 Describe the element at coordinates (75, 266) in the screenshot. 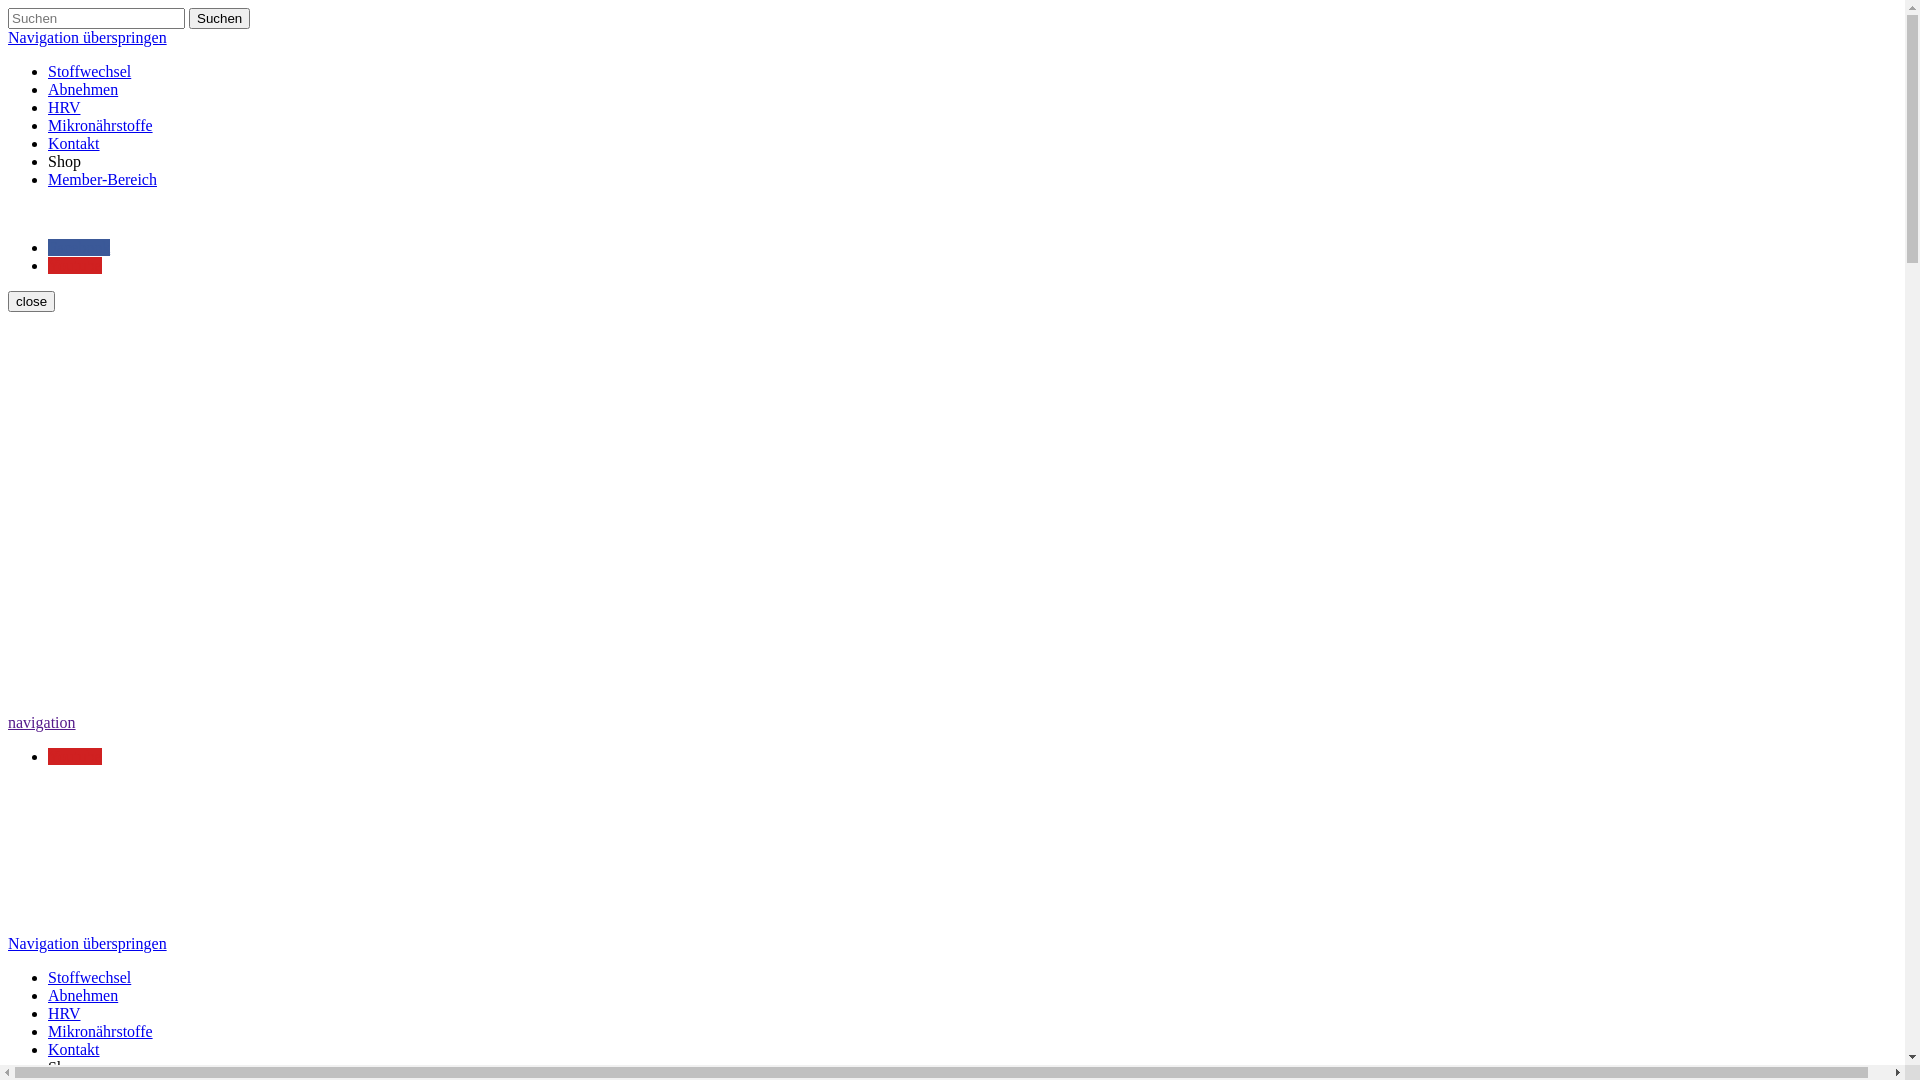

I see `Youtube` at that location.